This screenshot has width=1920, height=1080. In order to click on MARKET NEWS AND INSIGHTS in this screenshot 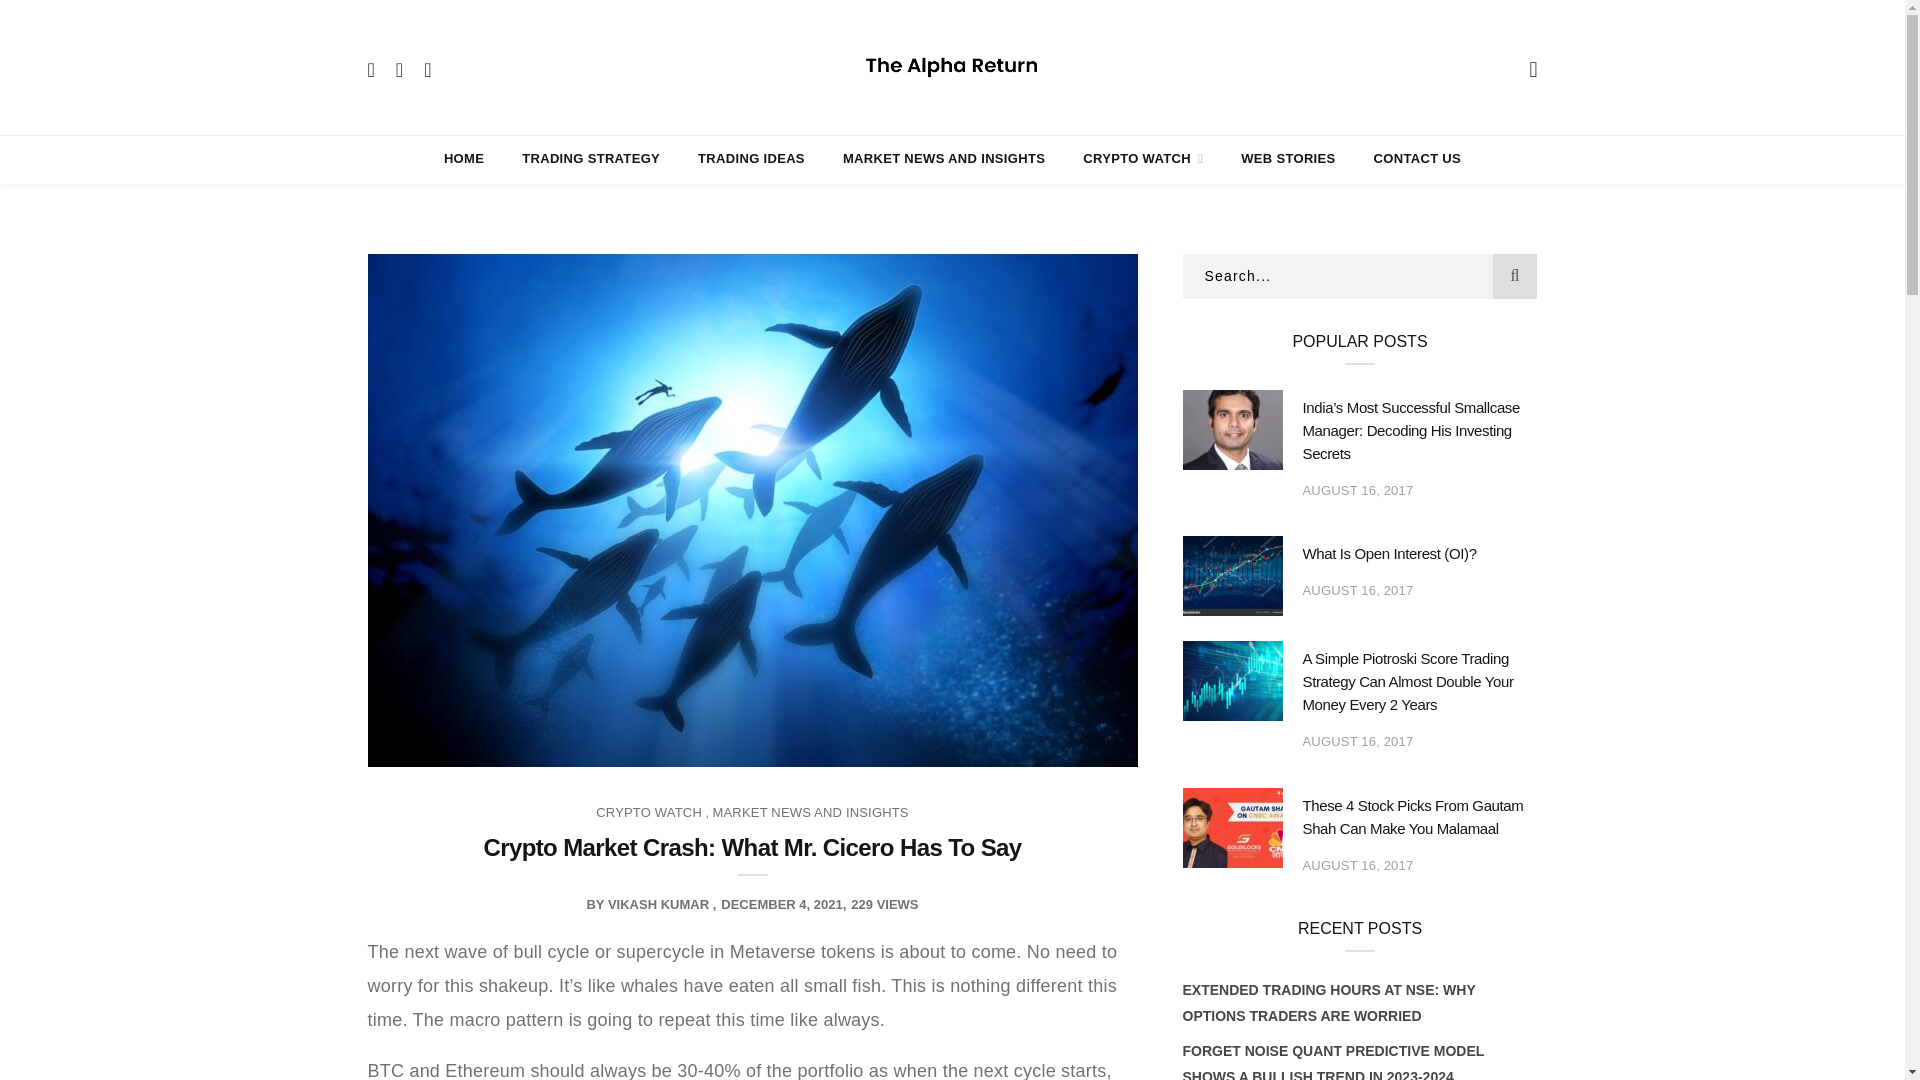, I will do `click(810, 812)`.